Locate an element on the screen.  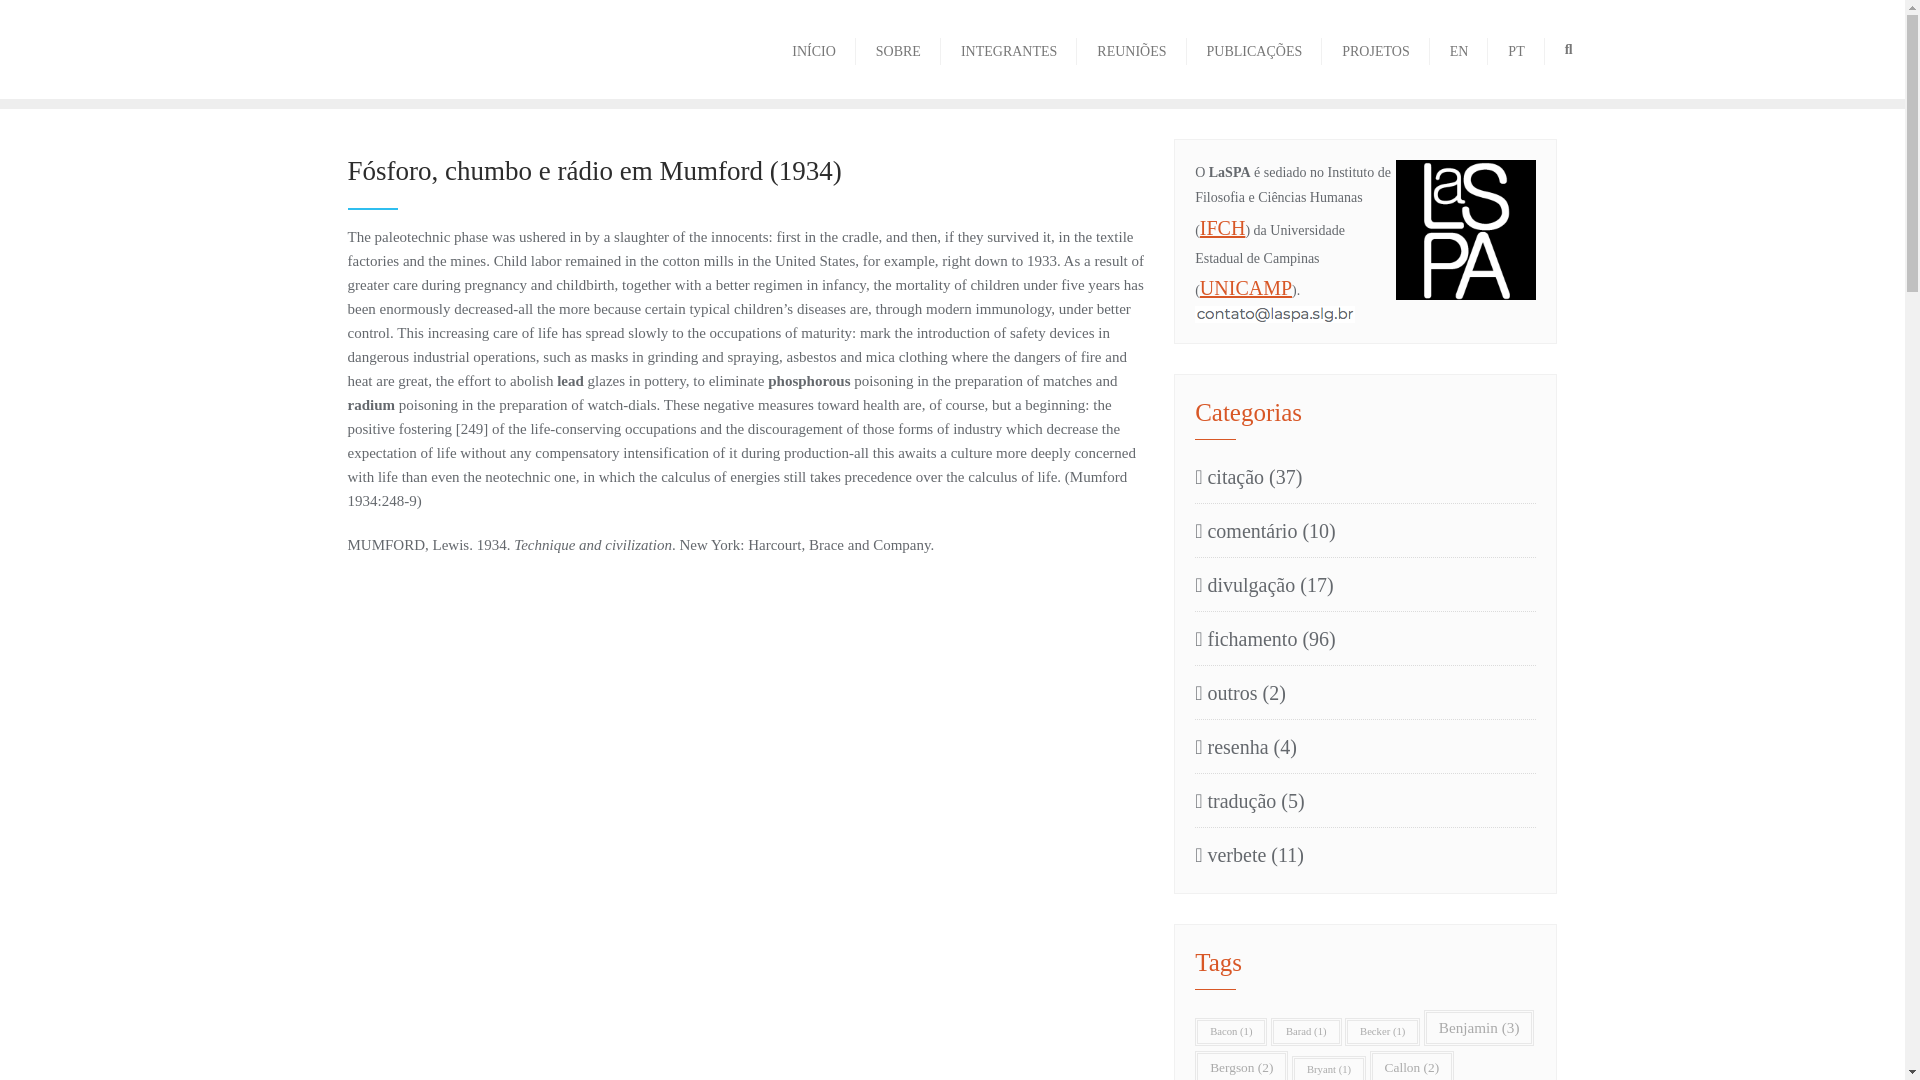
INTEGRANTES is located at coordinates (1008, 48).